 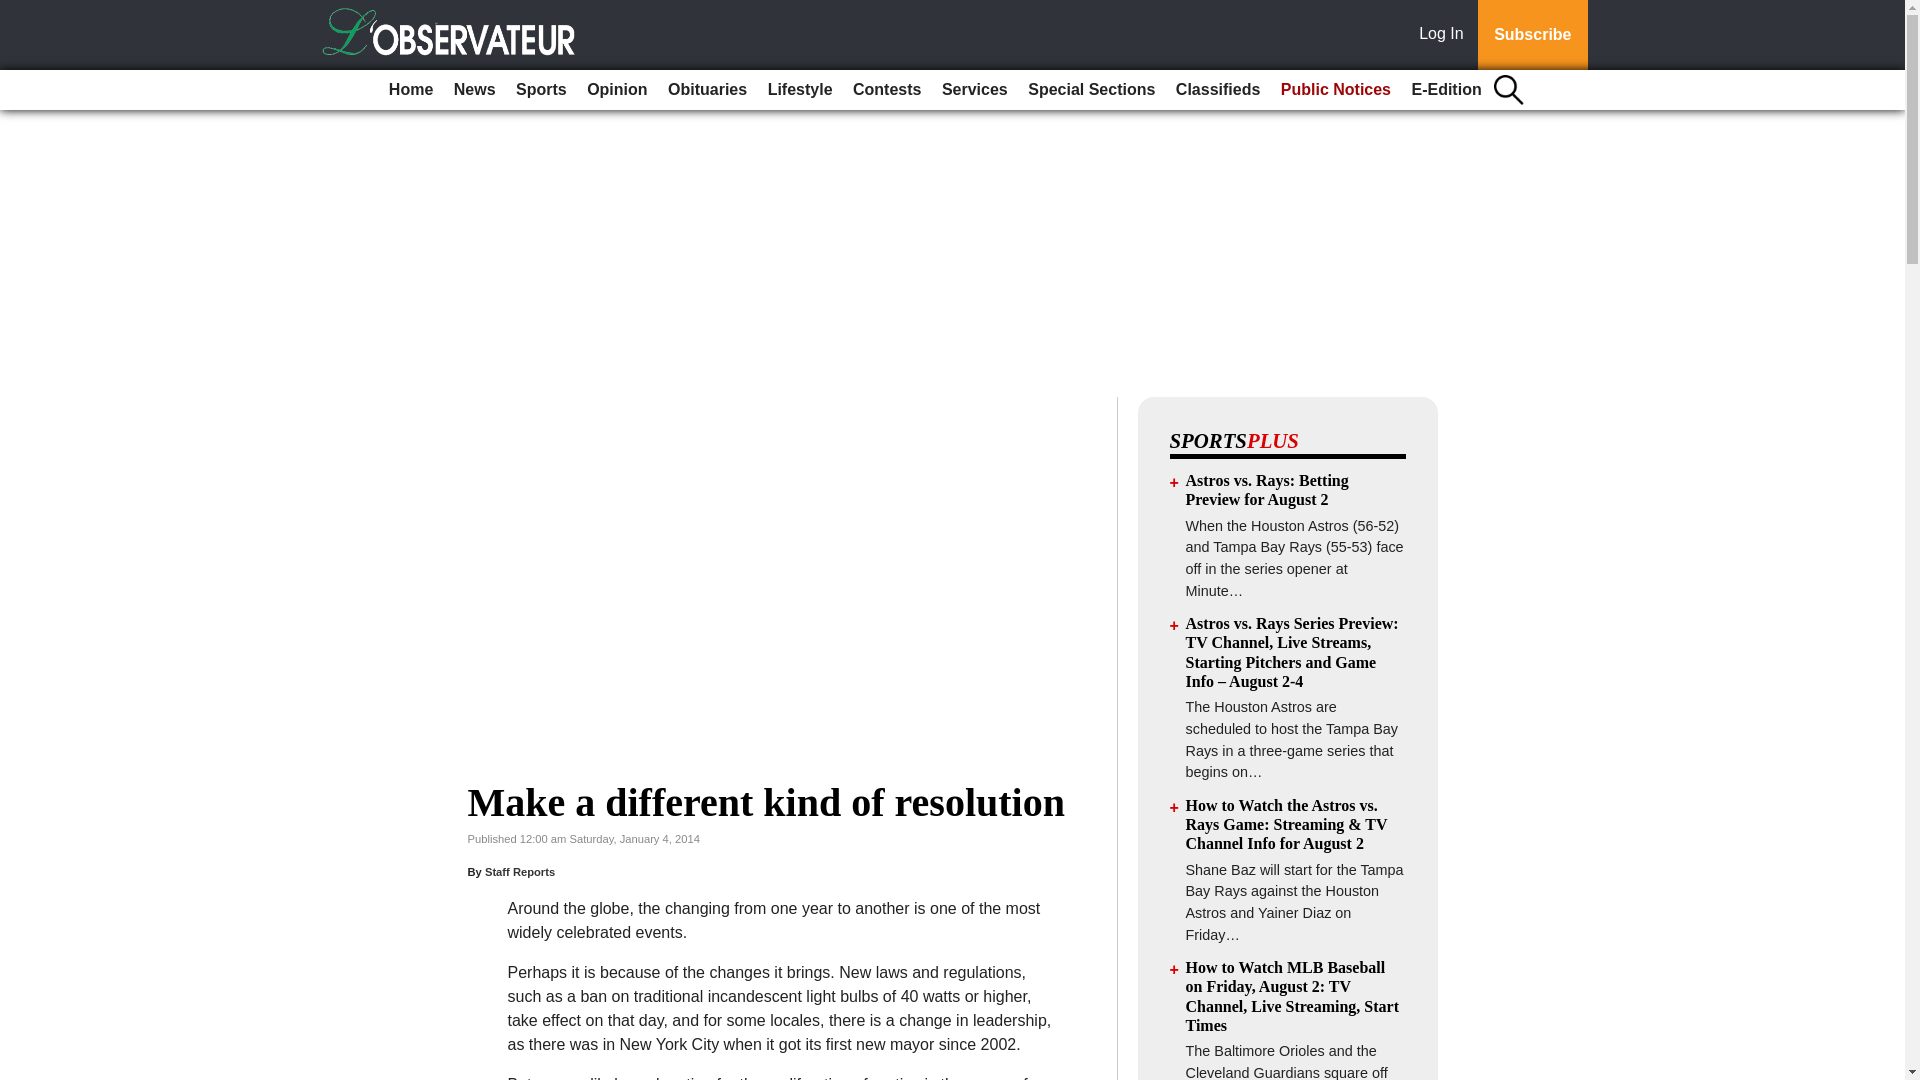 I want to click on Opinion, so click(x=616, y=90).